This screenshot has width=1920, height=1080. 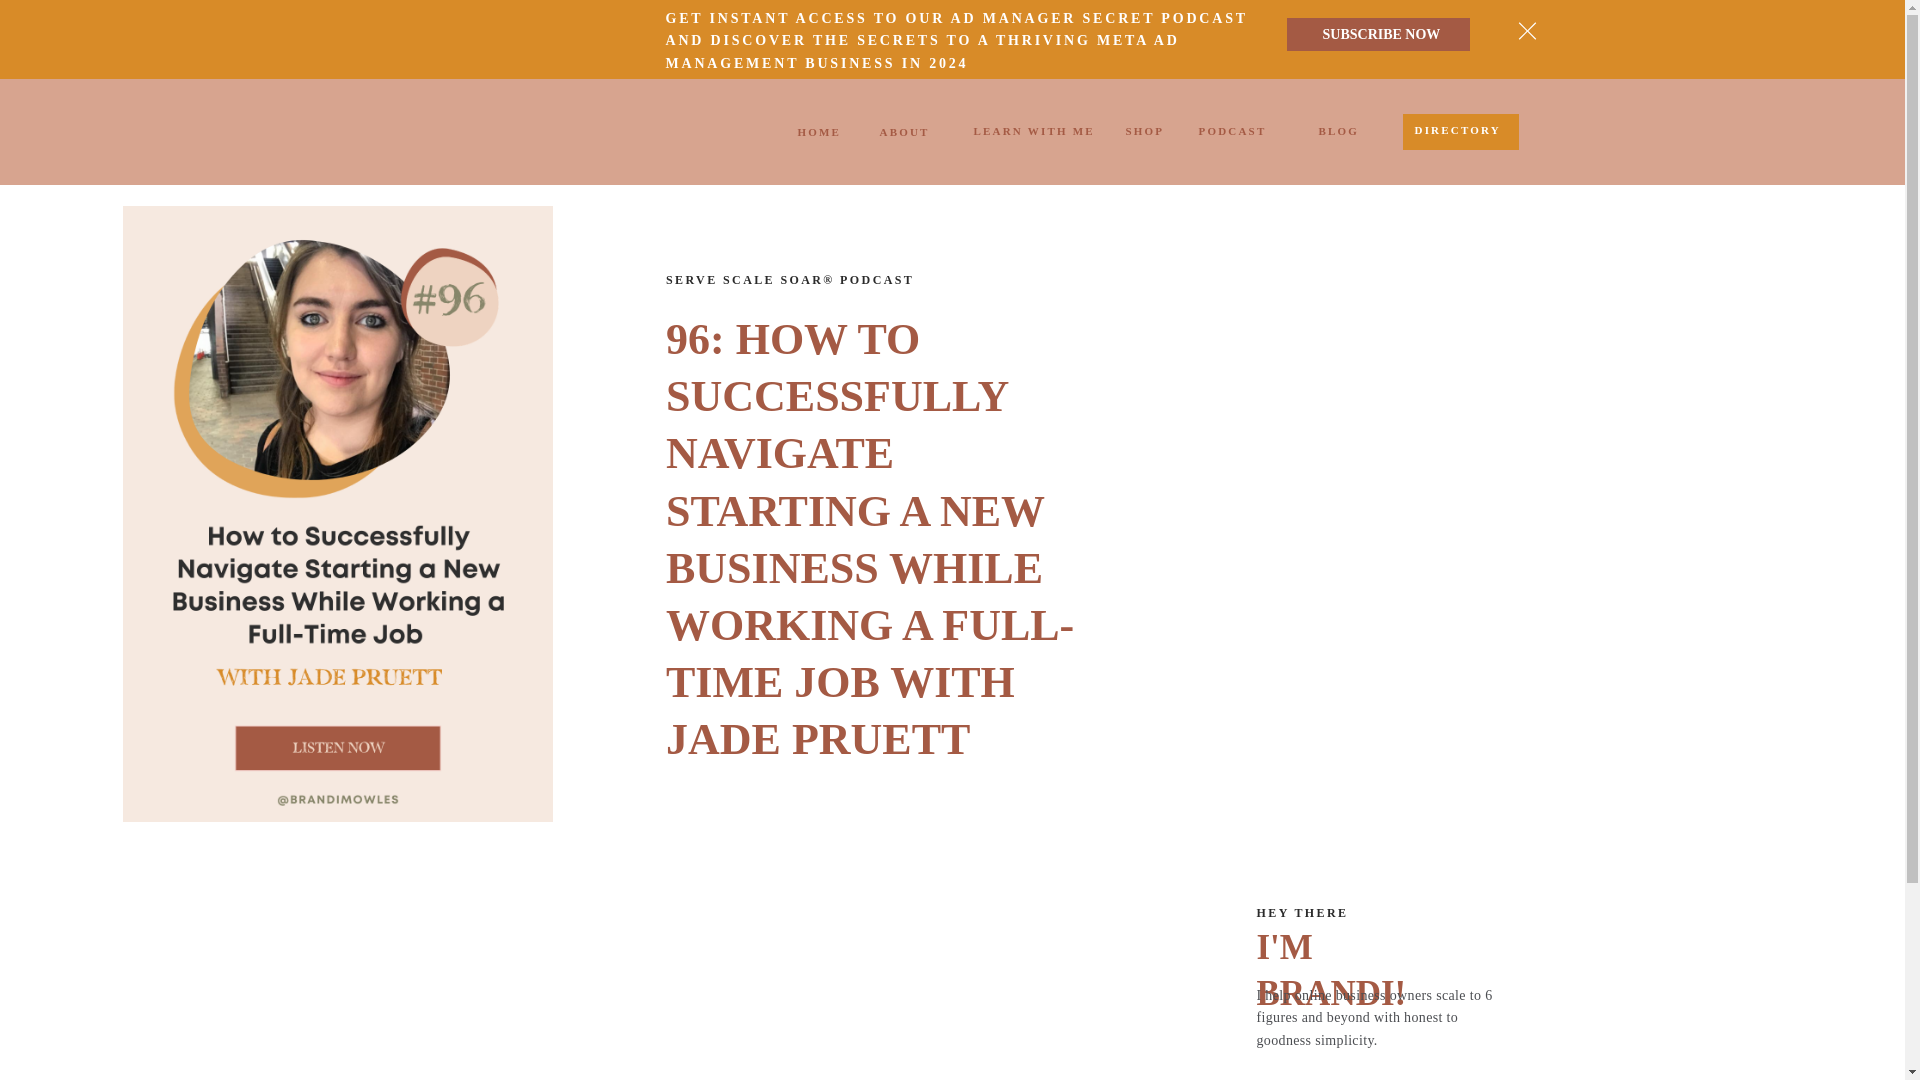 What do you see at coordinates (908, 132) in the screenshot?
I see `ABOUT` at bounding box center [908, 132].